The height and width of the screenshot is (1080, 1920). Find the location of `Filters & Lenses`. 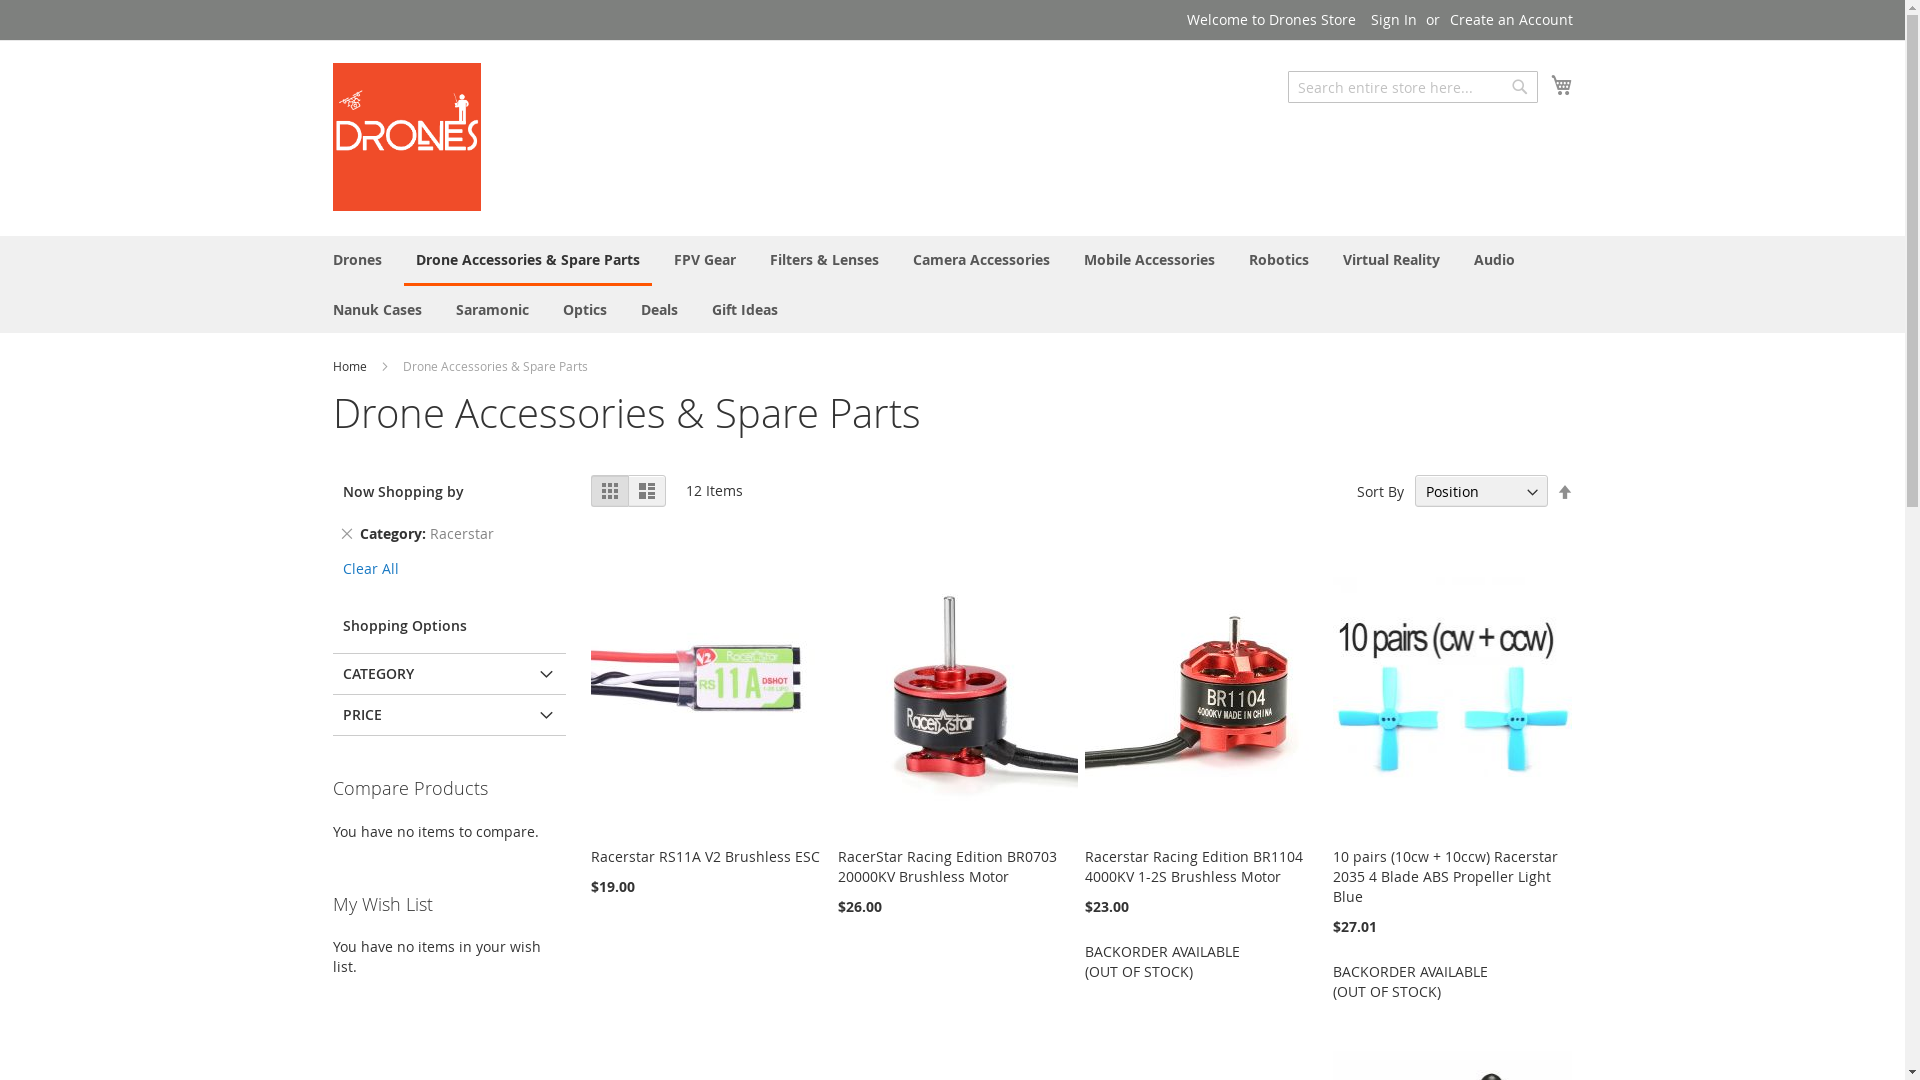

Filters & Lenses is located at coordinates (824, 260).